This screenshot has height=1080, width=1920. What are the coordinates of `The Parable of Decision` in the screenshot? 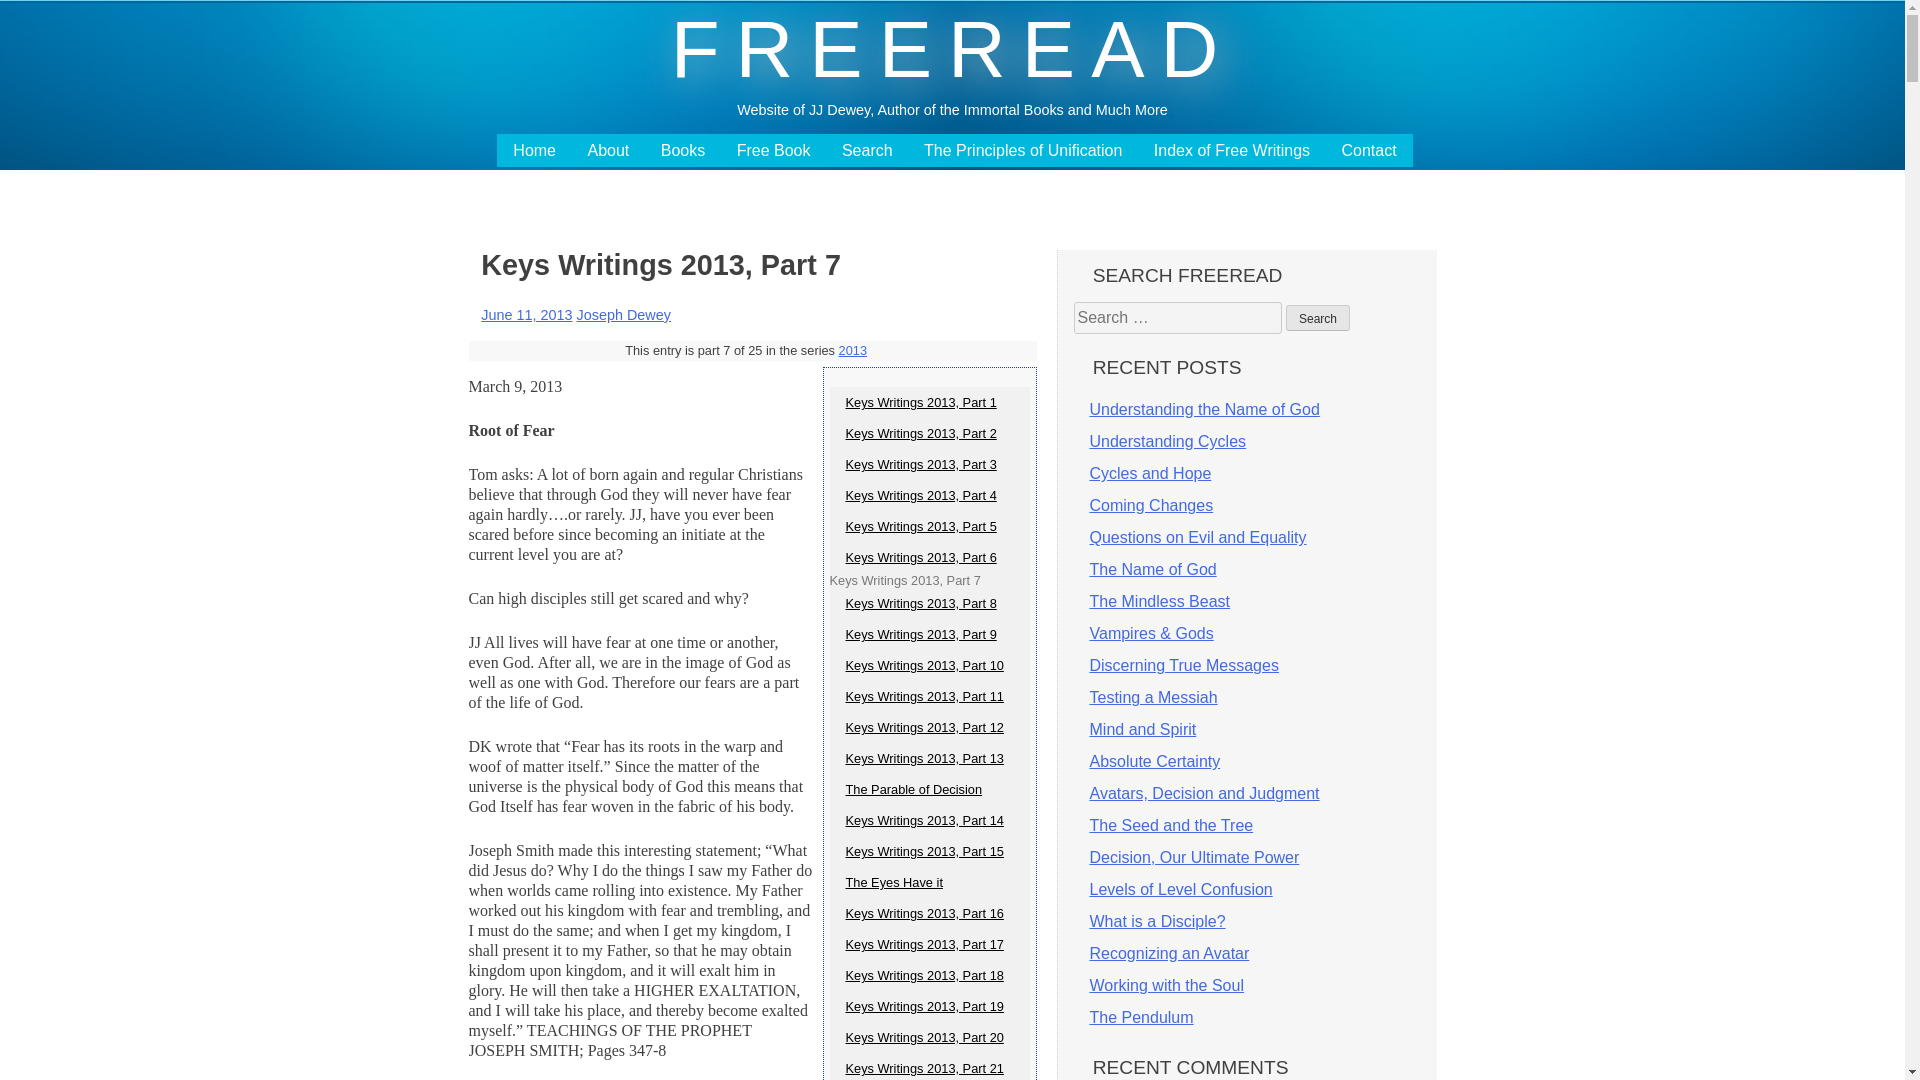 It's located at (929, 789).